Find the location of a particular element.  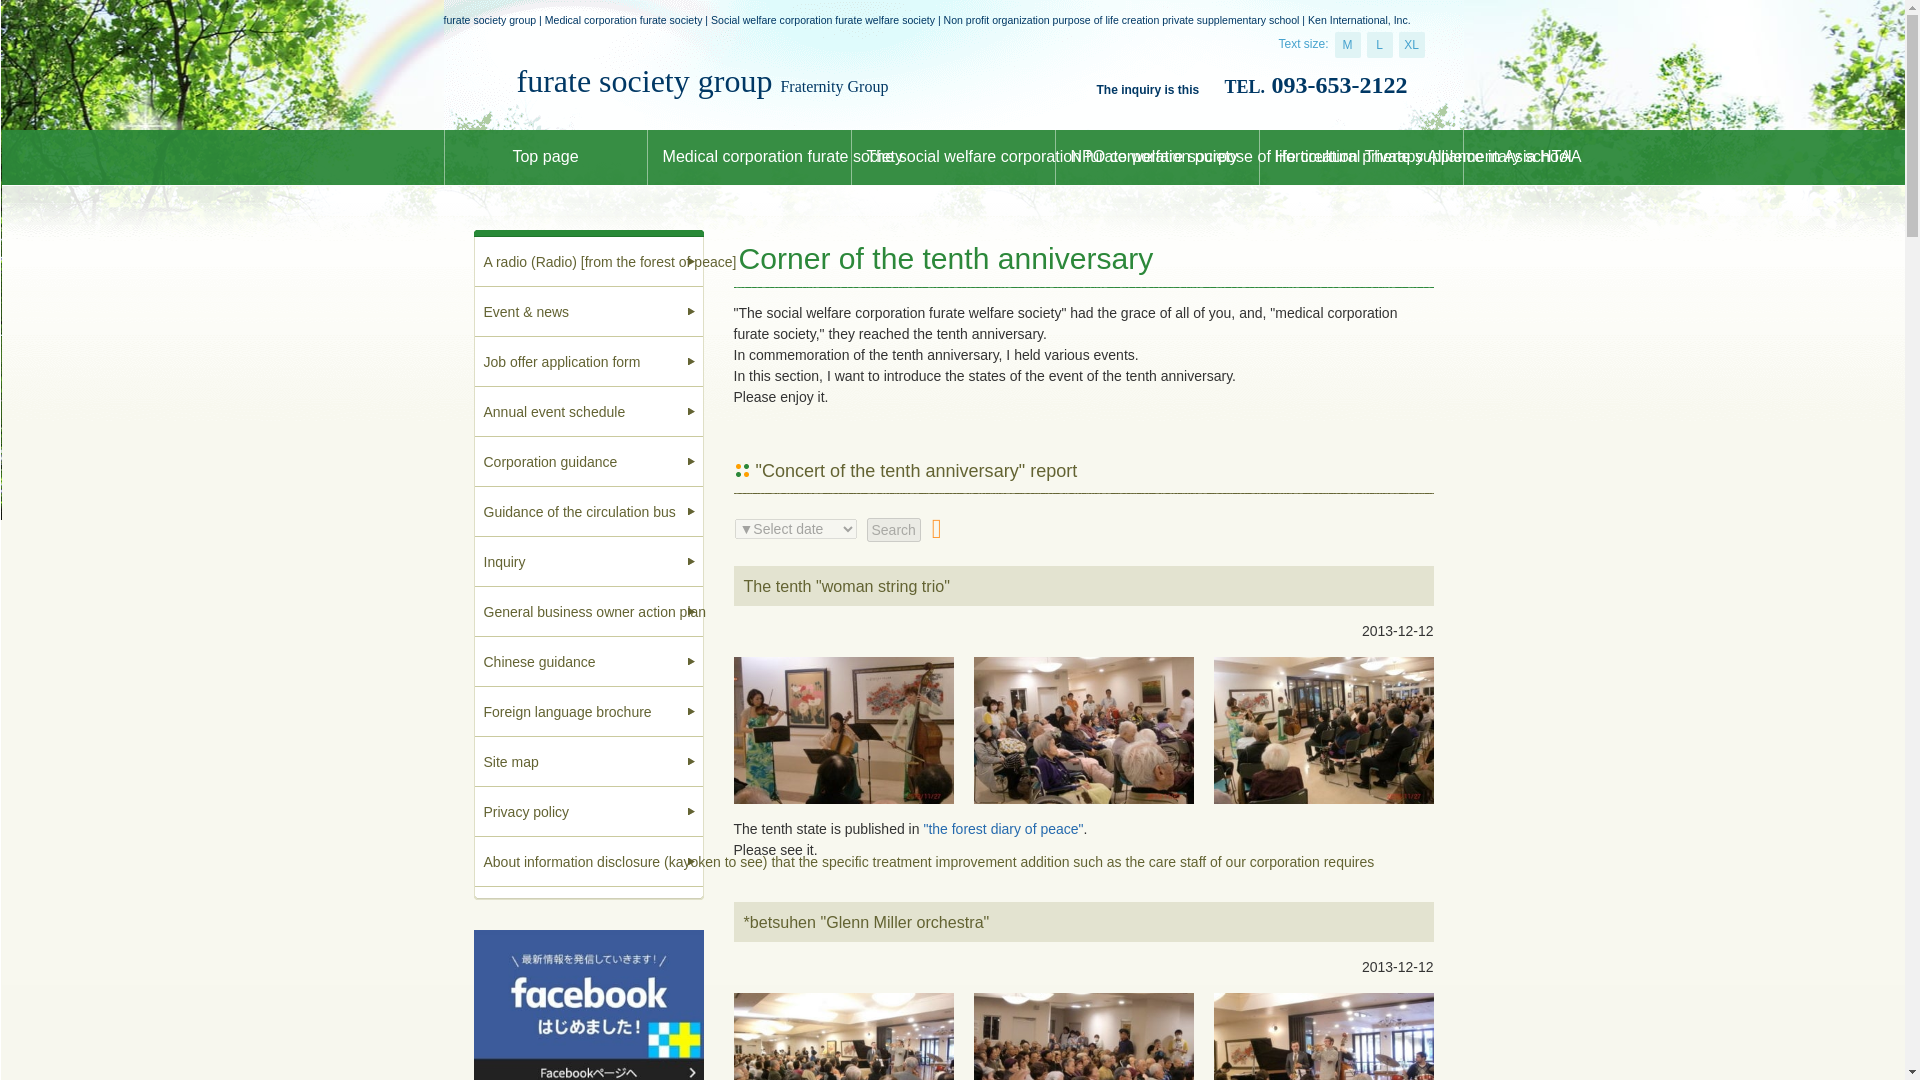

Medical corporation furate society is located at coordinates (750, 156).